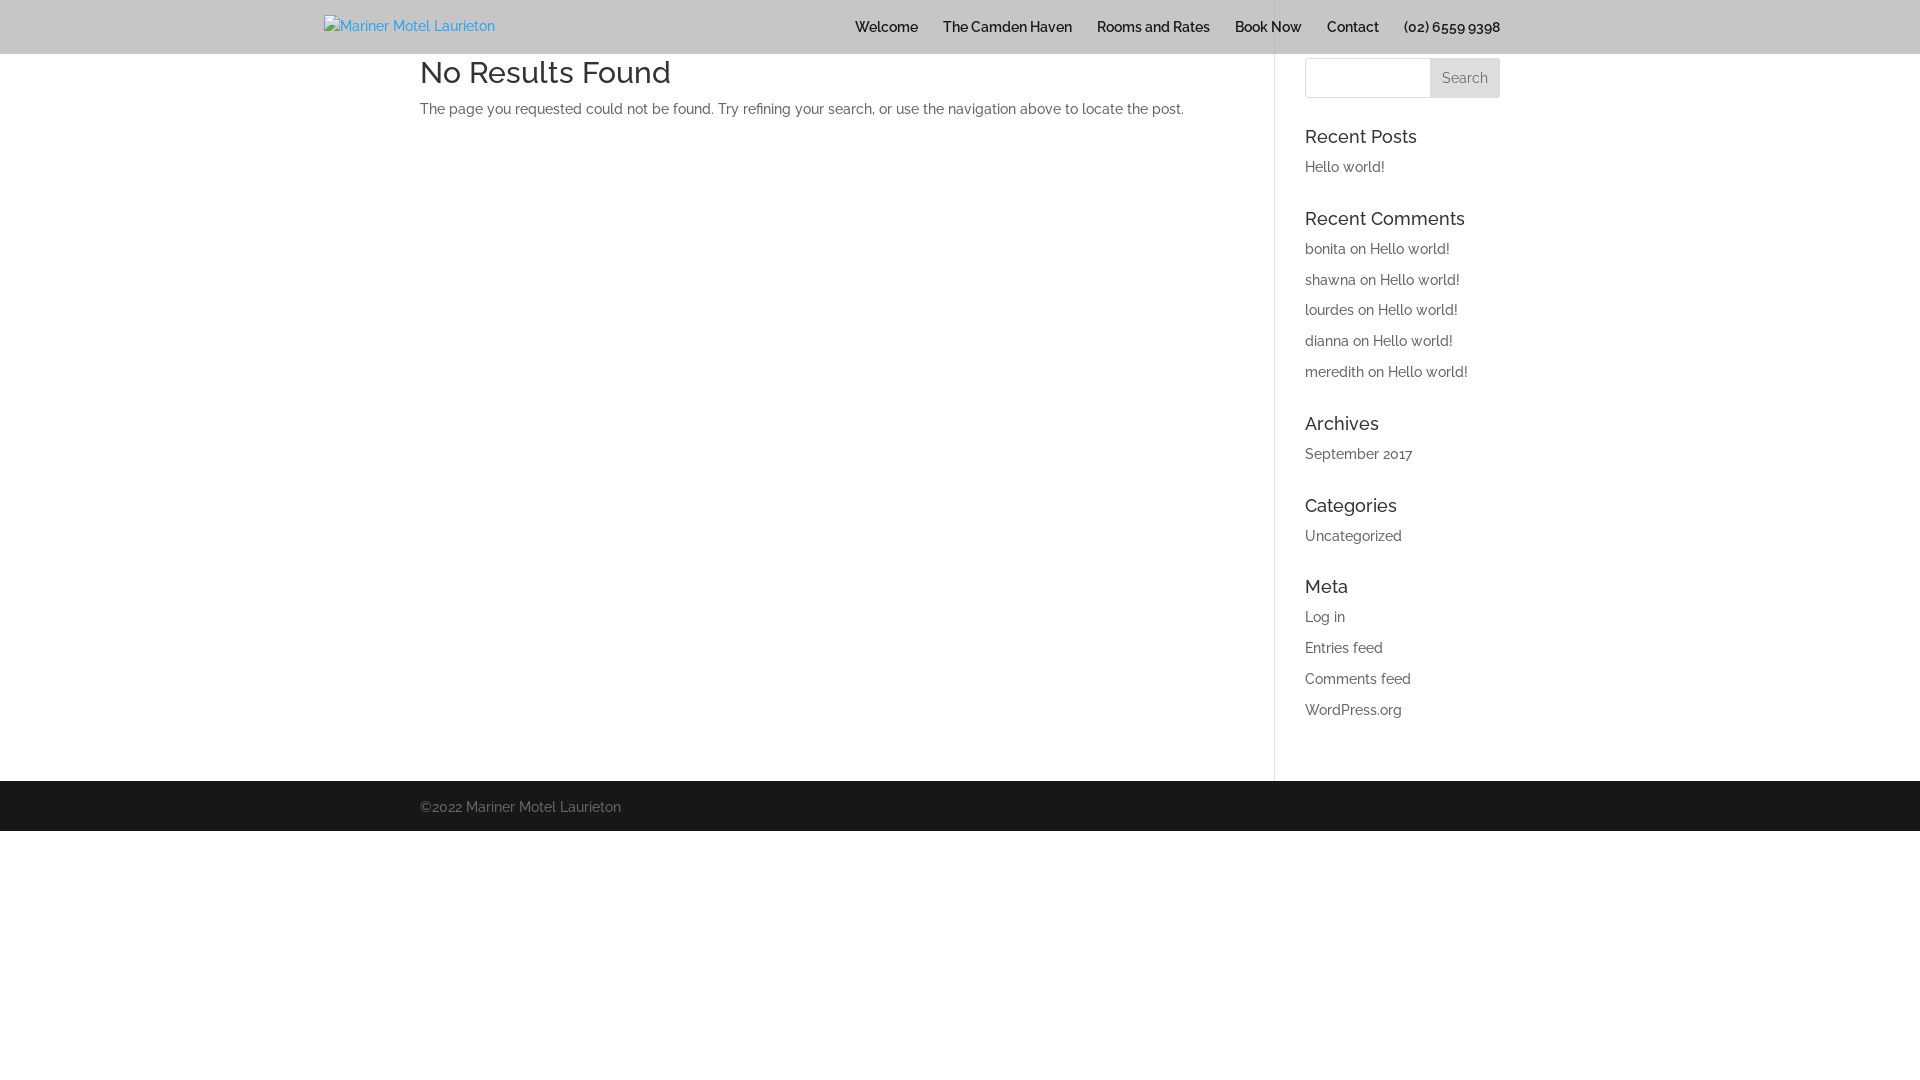 The image size is (1920, 1080). Describe the element at coordinates (1327, 341) in the screenshot. I see `dianna` at that location.